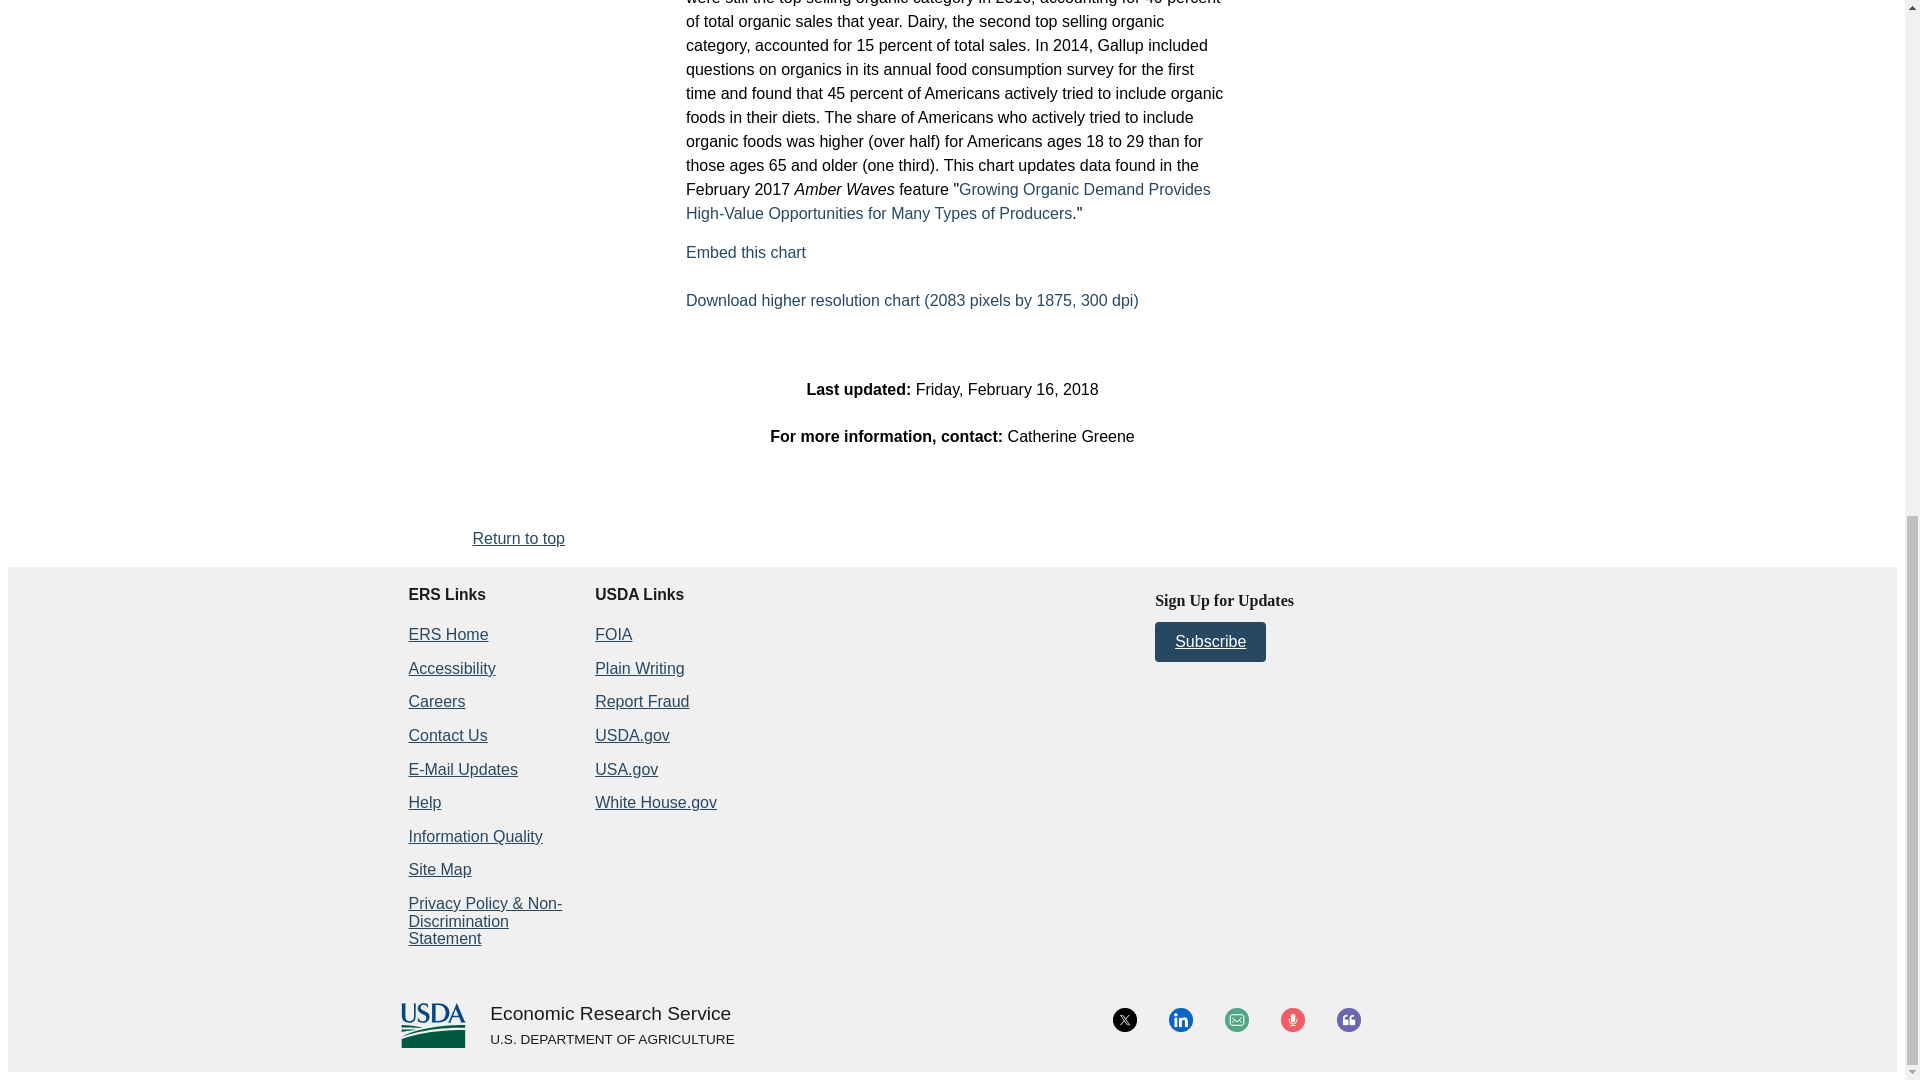  Describe the element at coordinates (436, 701) in the screenshot. I see `Careers` at that location.